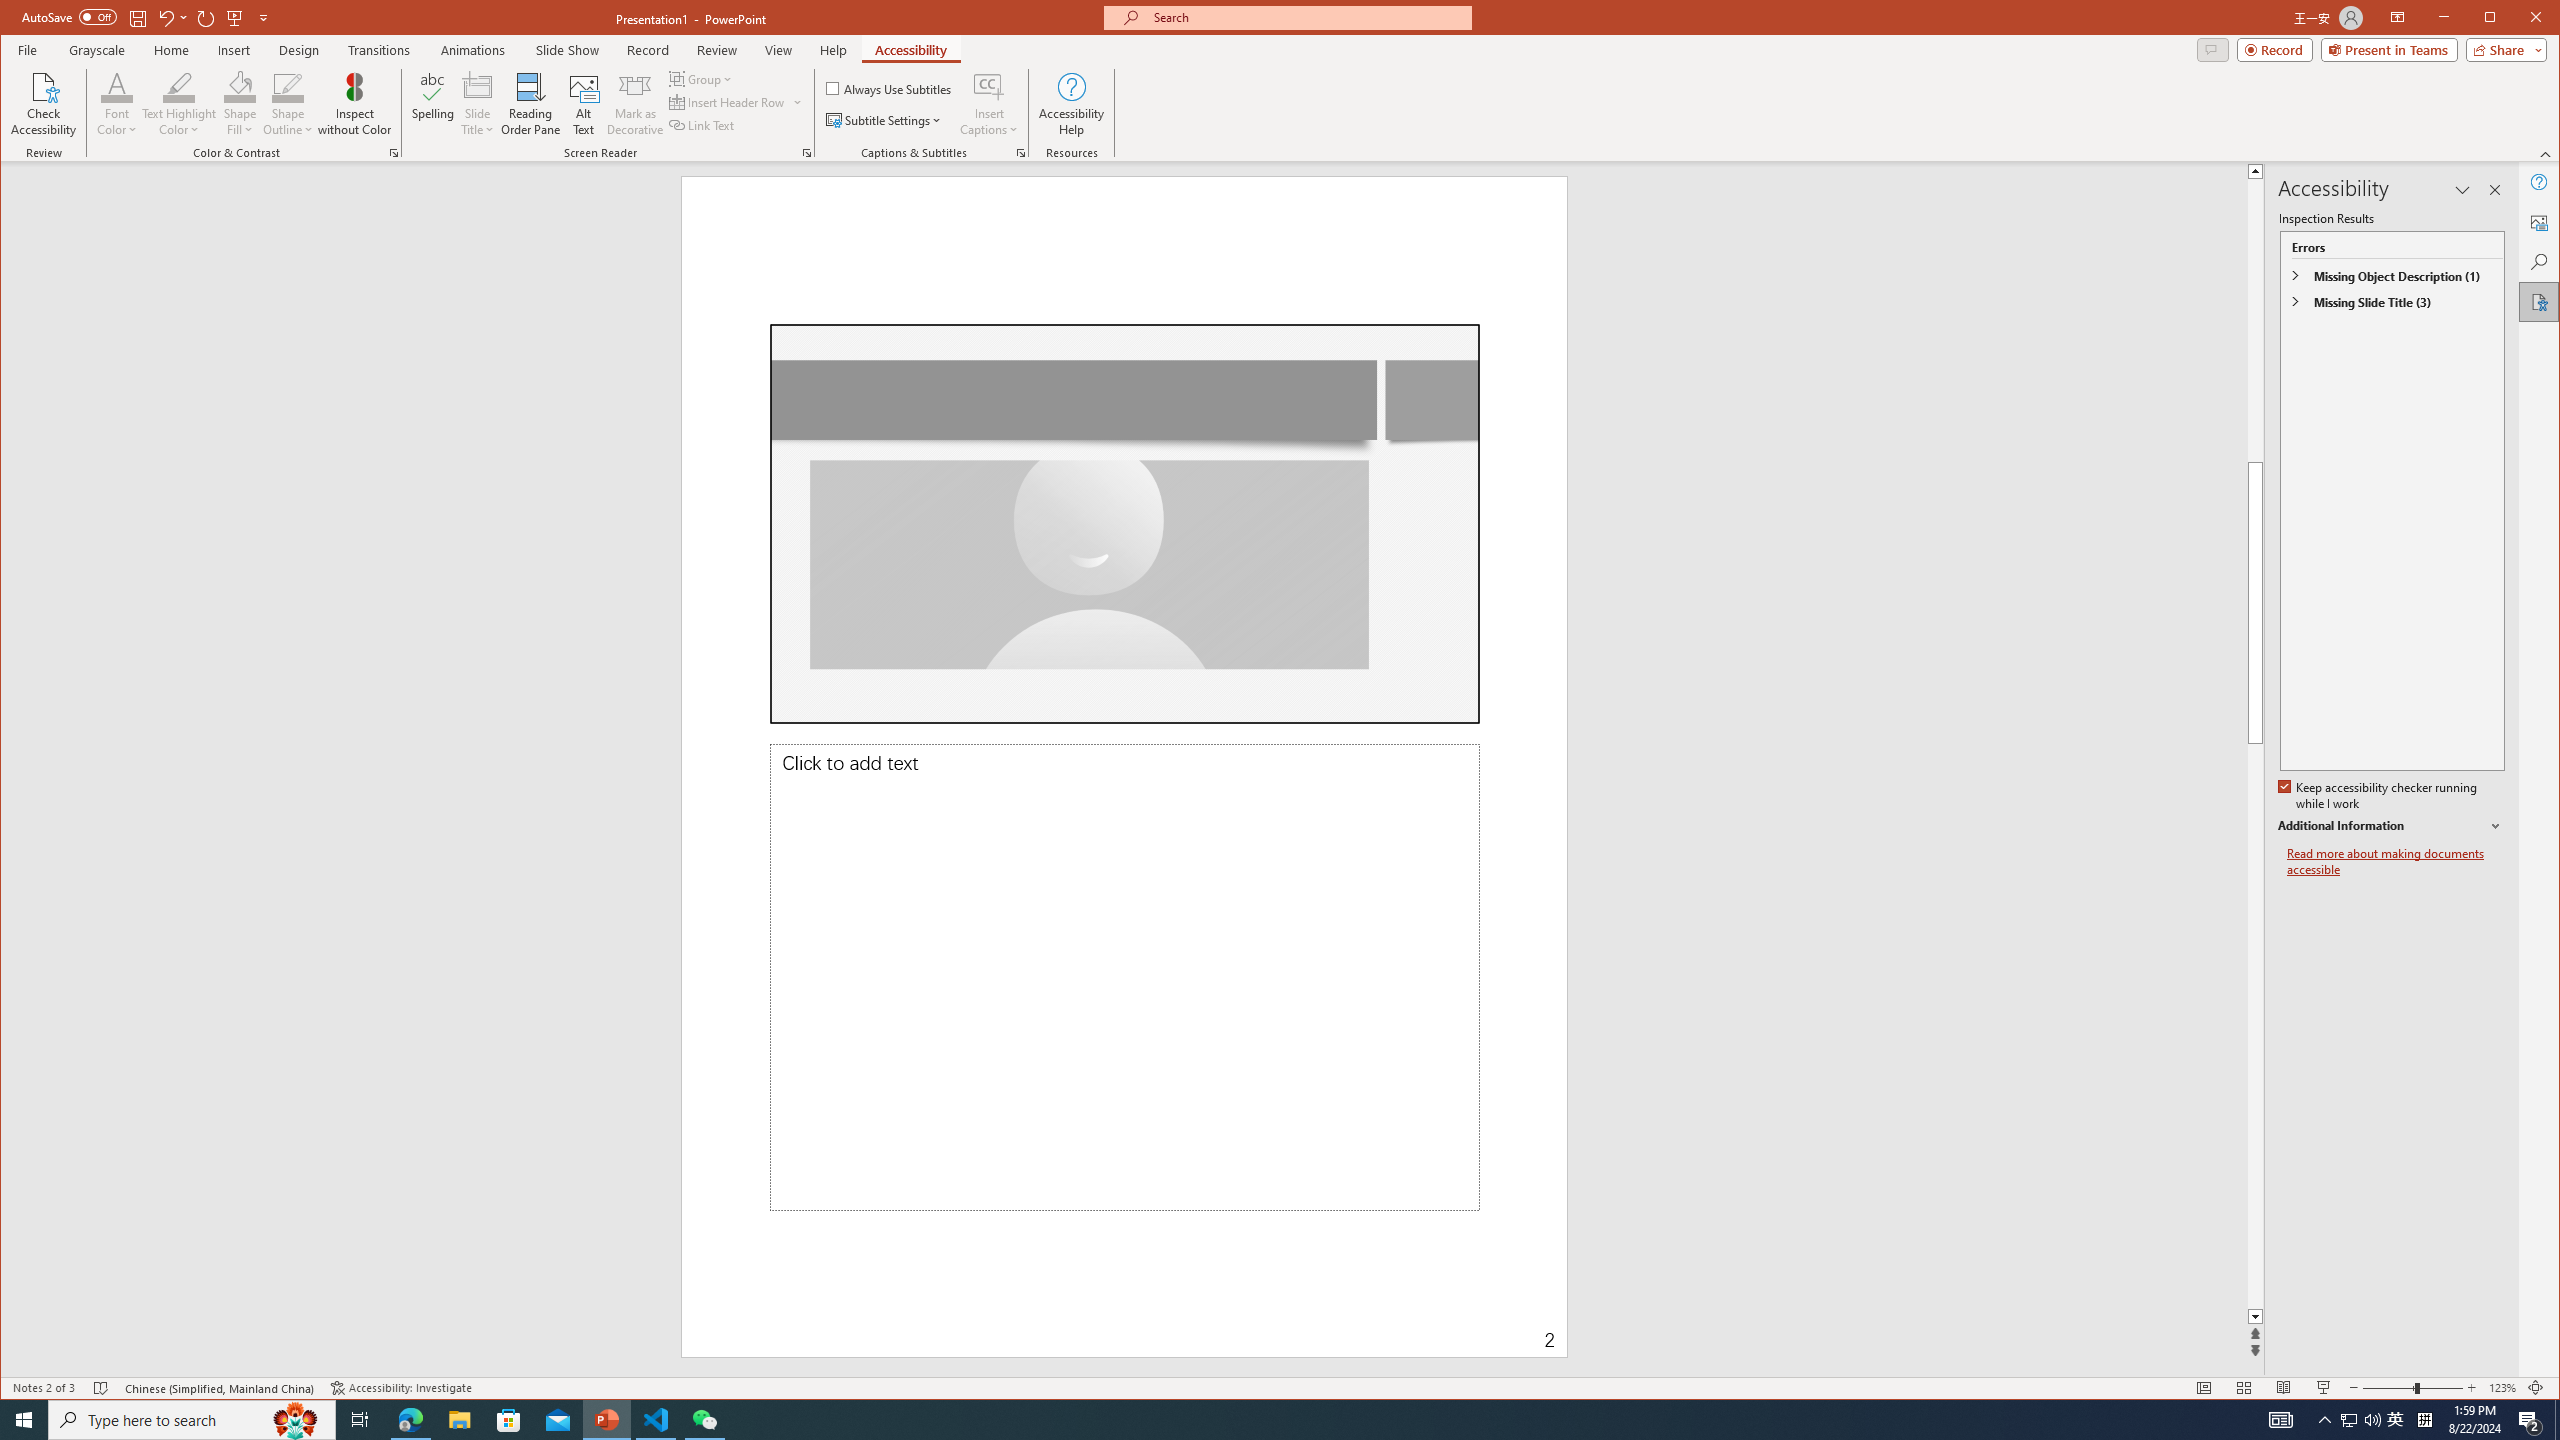 The height and width of the screenshot is (1440, 2560). Describe the element at coordinates (702, 124) in the screenshot. I see `Link Text` at that location.